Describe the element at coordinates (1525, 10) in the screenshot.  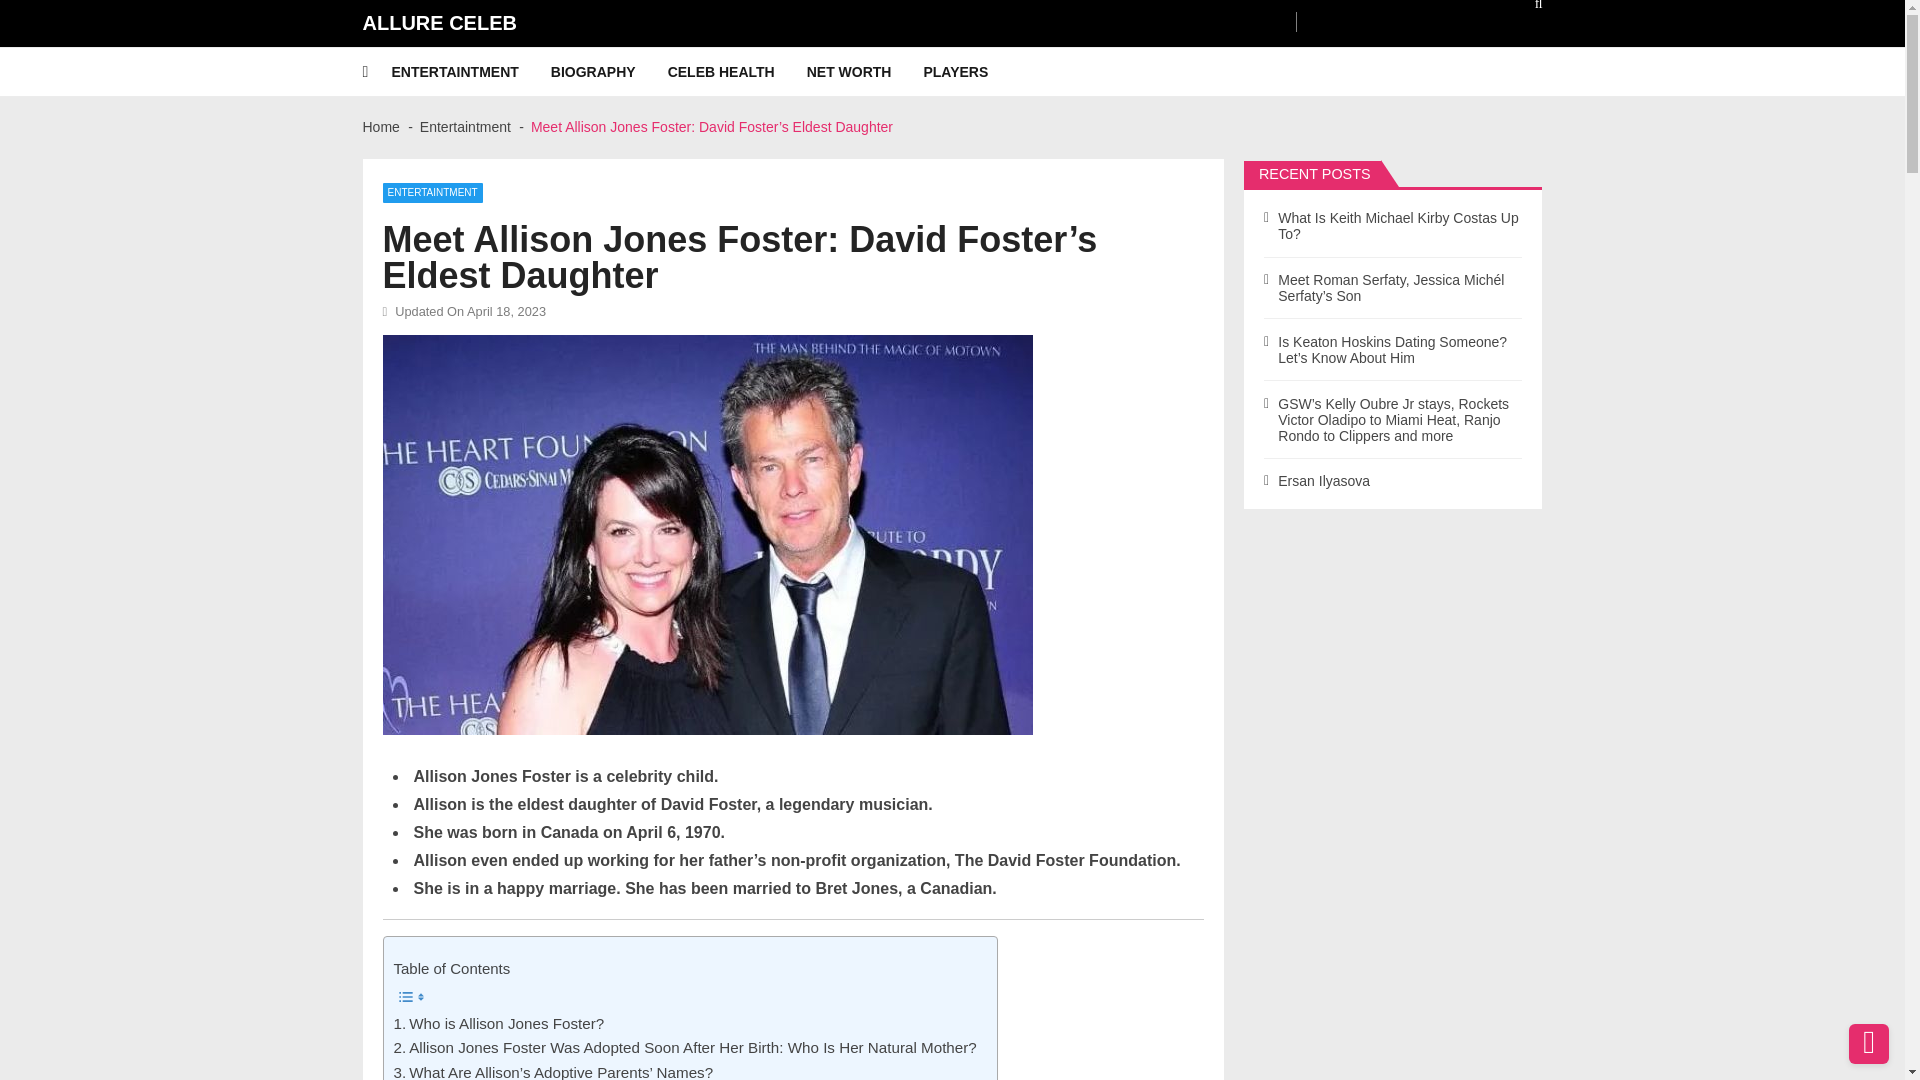
I see `Search` at that location.